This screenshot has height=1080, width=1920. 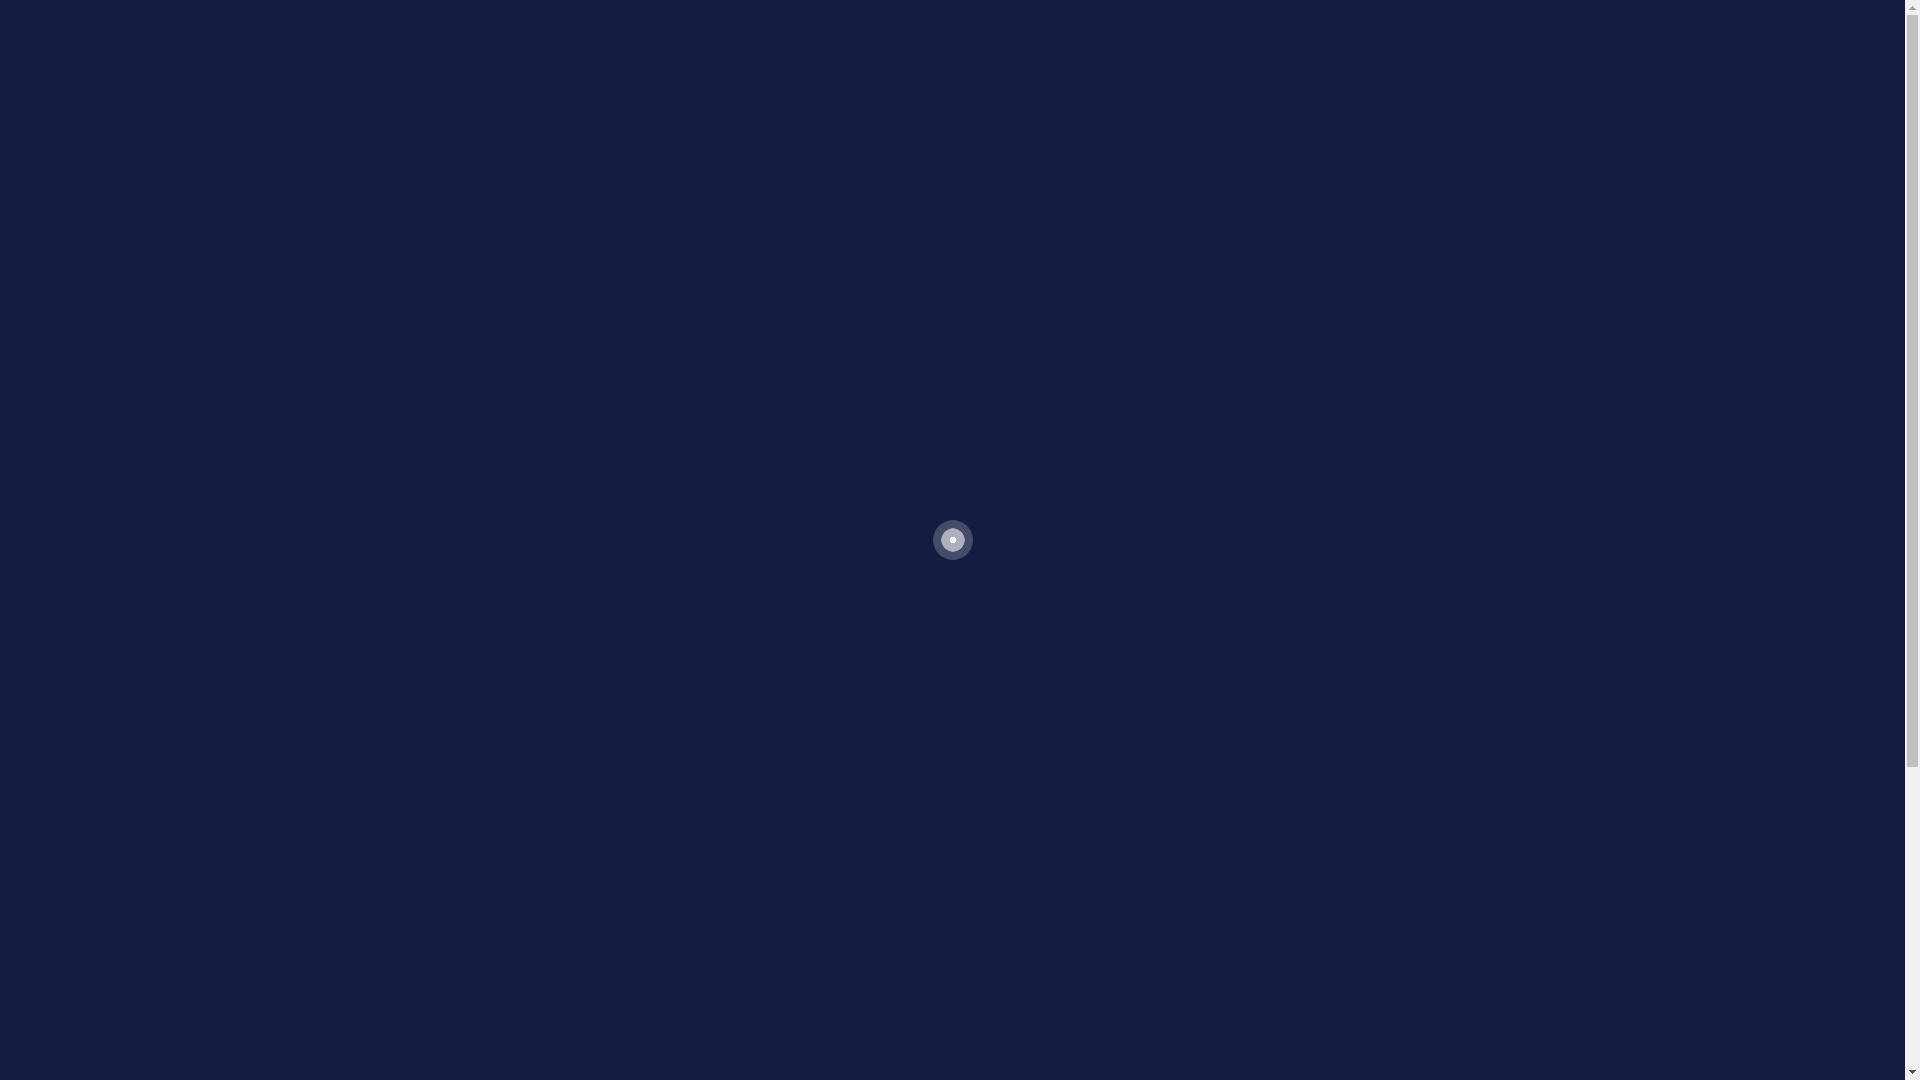 I want to click on TOYO TIRES, so click(x=532, y=12).